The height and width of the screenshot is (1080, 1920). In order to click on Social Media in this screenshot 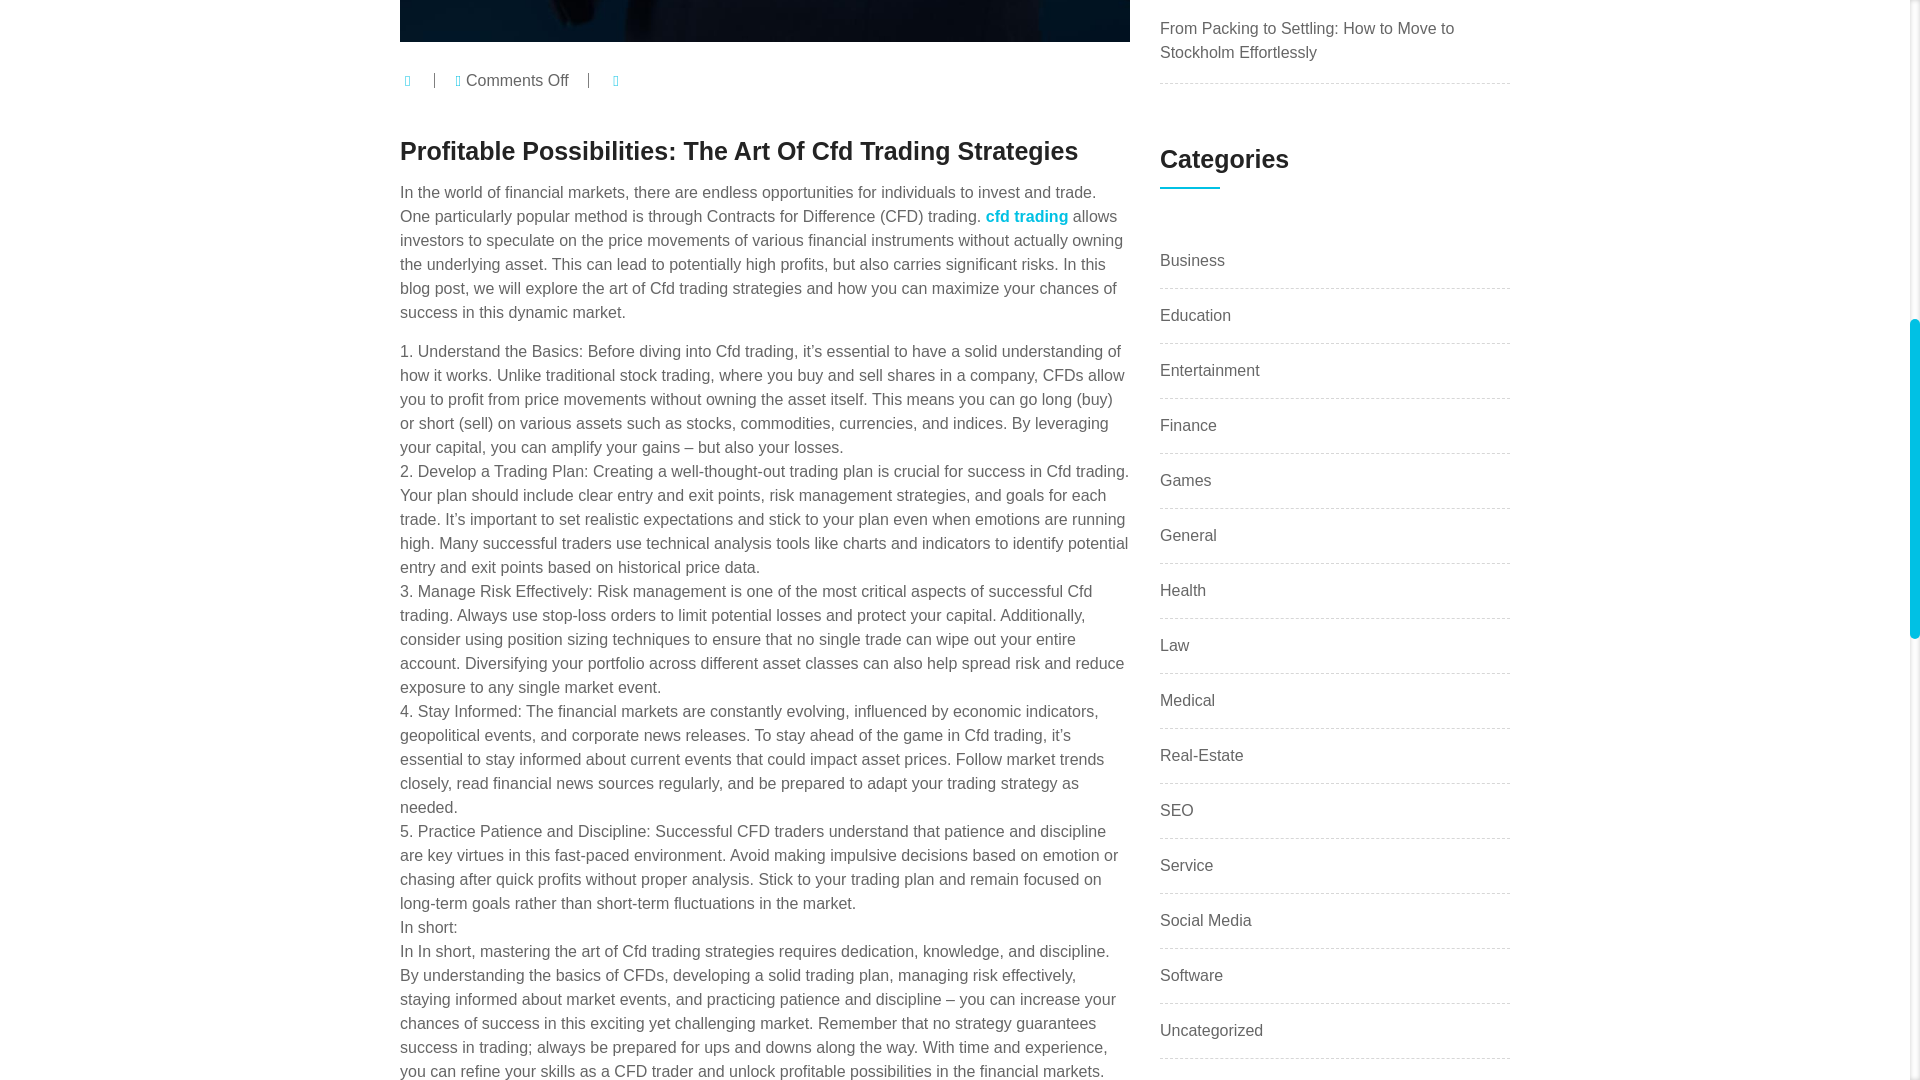, I will do `click(1205, 921)`.